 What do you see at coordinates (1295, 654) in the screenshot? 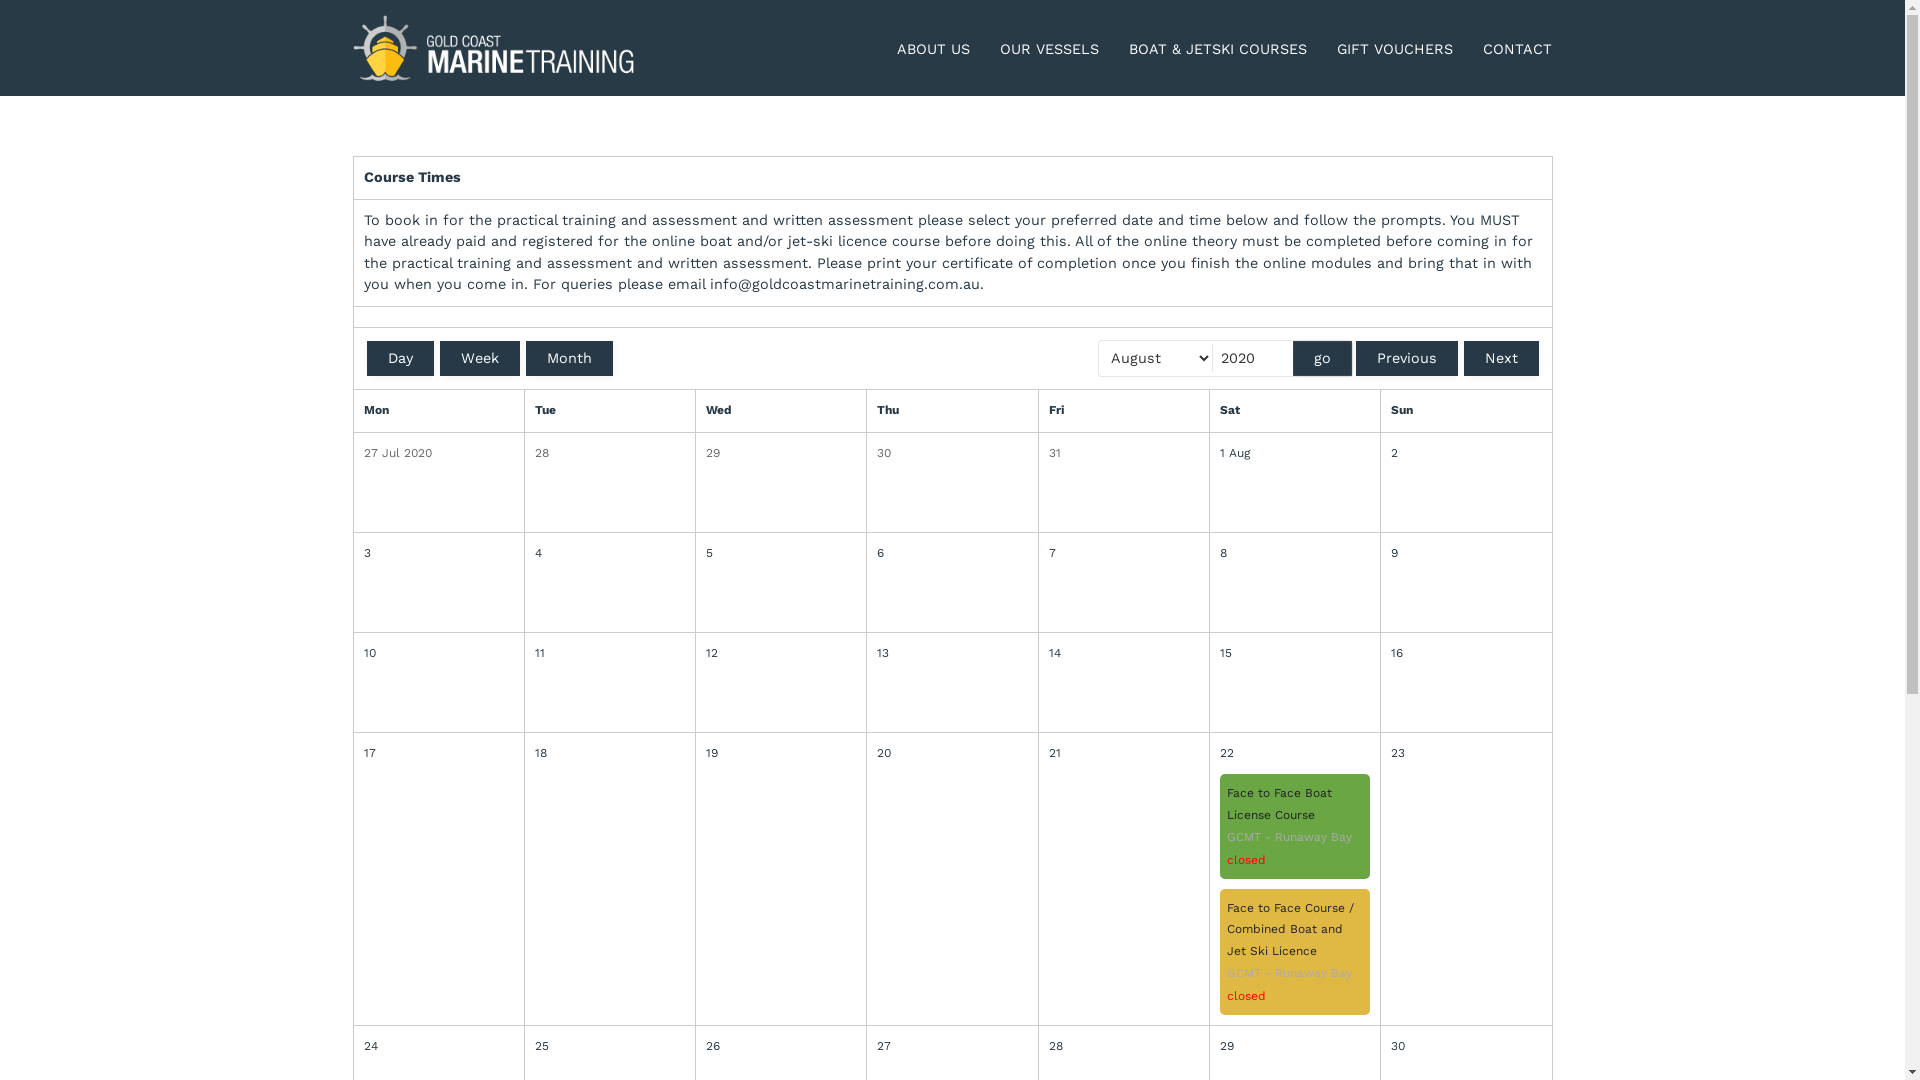
I see `15` at bounding box center [1295, 654].